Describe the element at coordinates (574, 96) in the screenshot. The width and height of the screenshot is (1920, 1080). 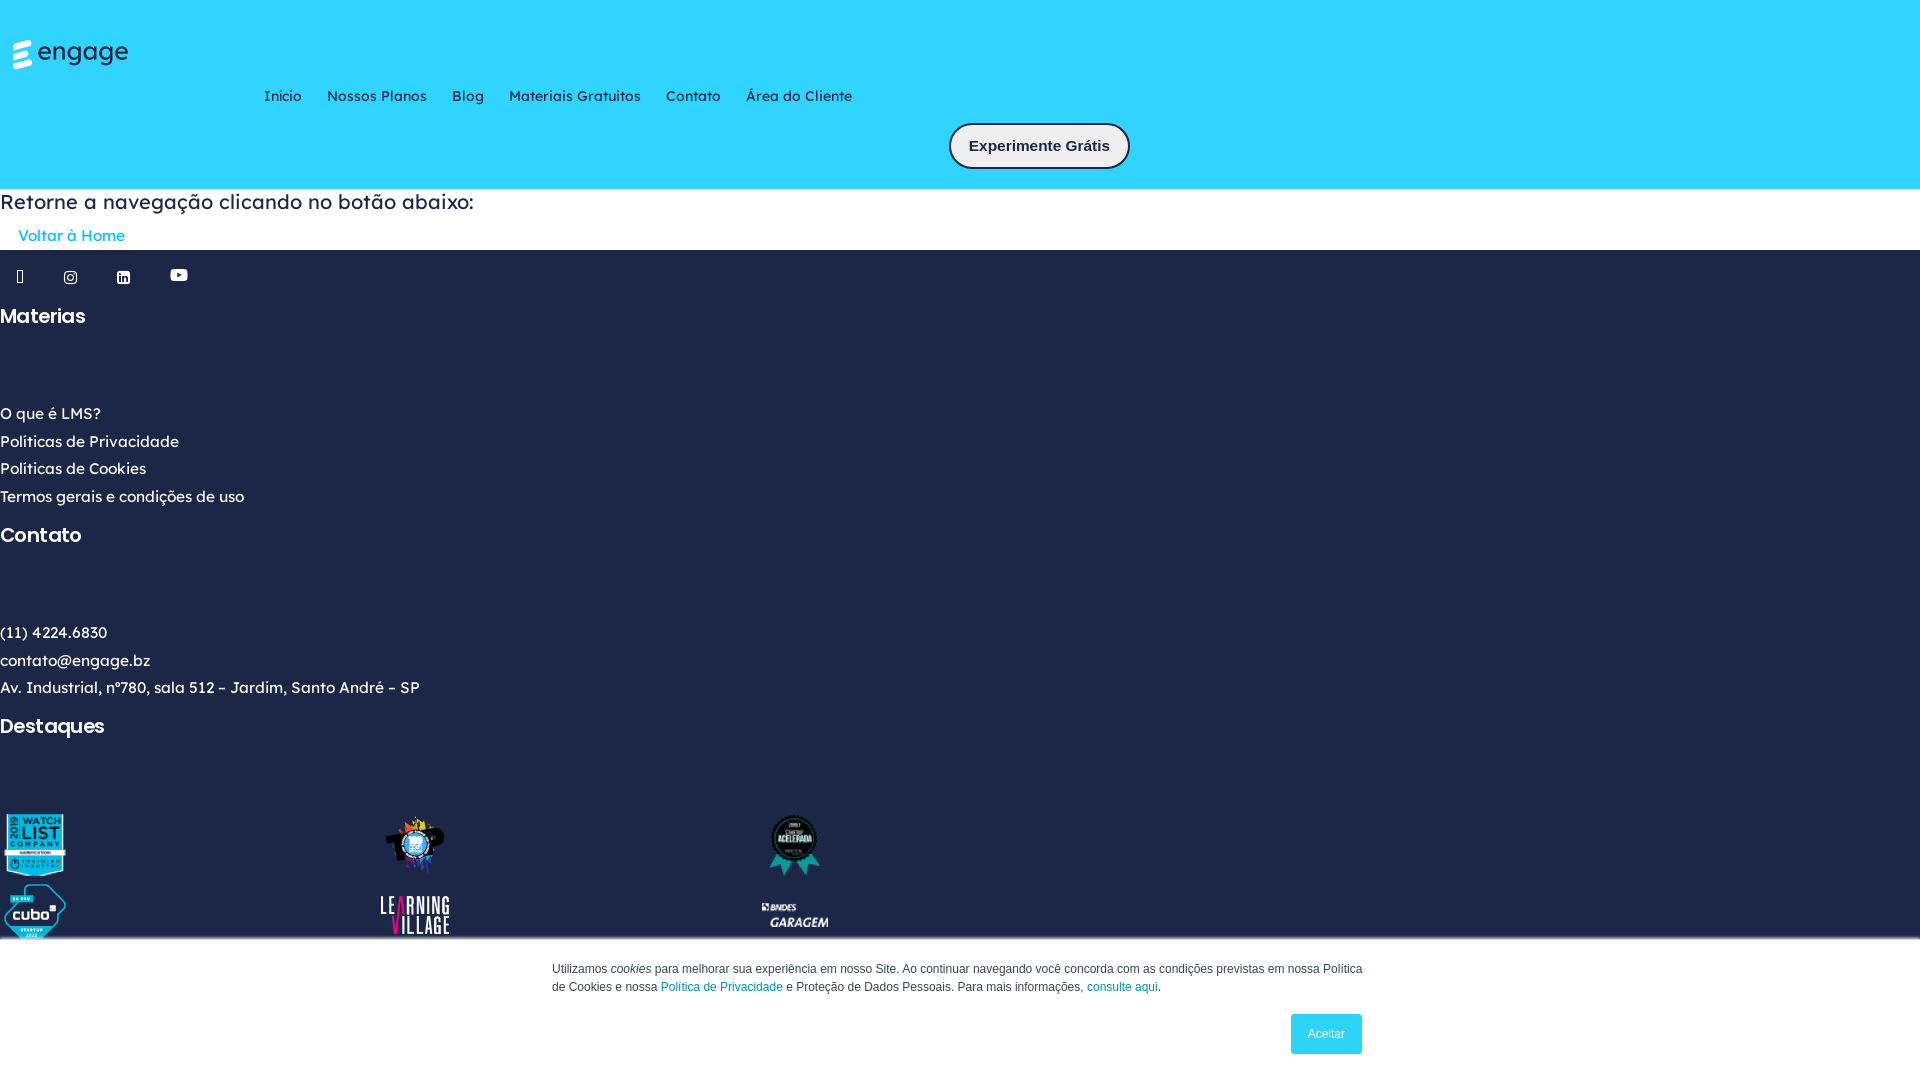
I see `Materiais Gratuitos` at that location.